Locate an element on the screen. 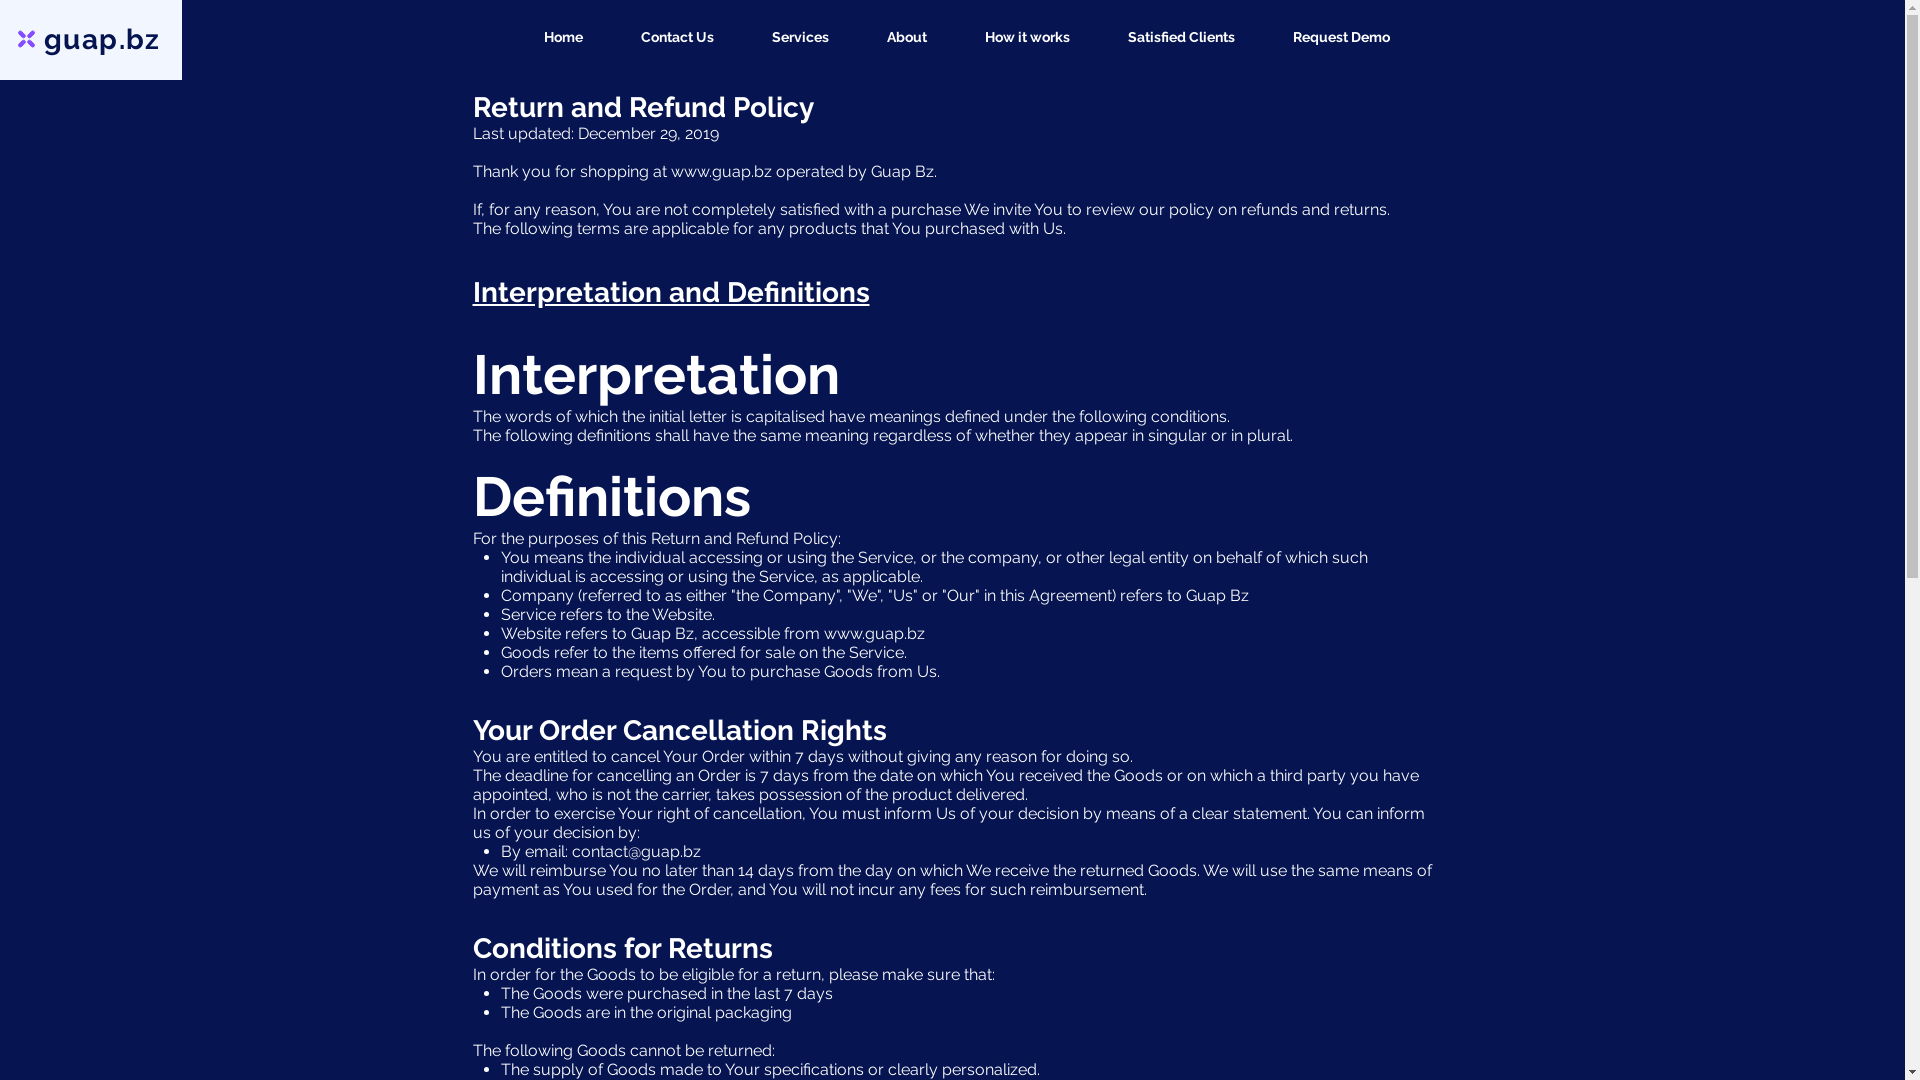 Image resolution: width=1920 pixels, height=1080 pixels. Request Demo is located at coordinates (1328, 37).